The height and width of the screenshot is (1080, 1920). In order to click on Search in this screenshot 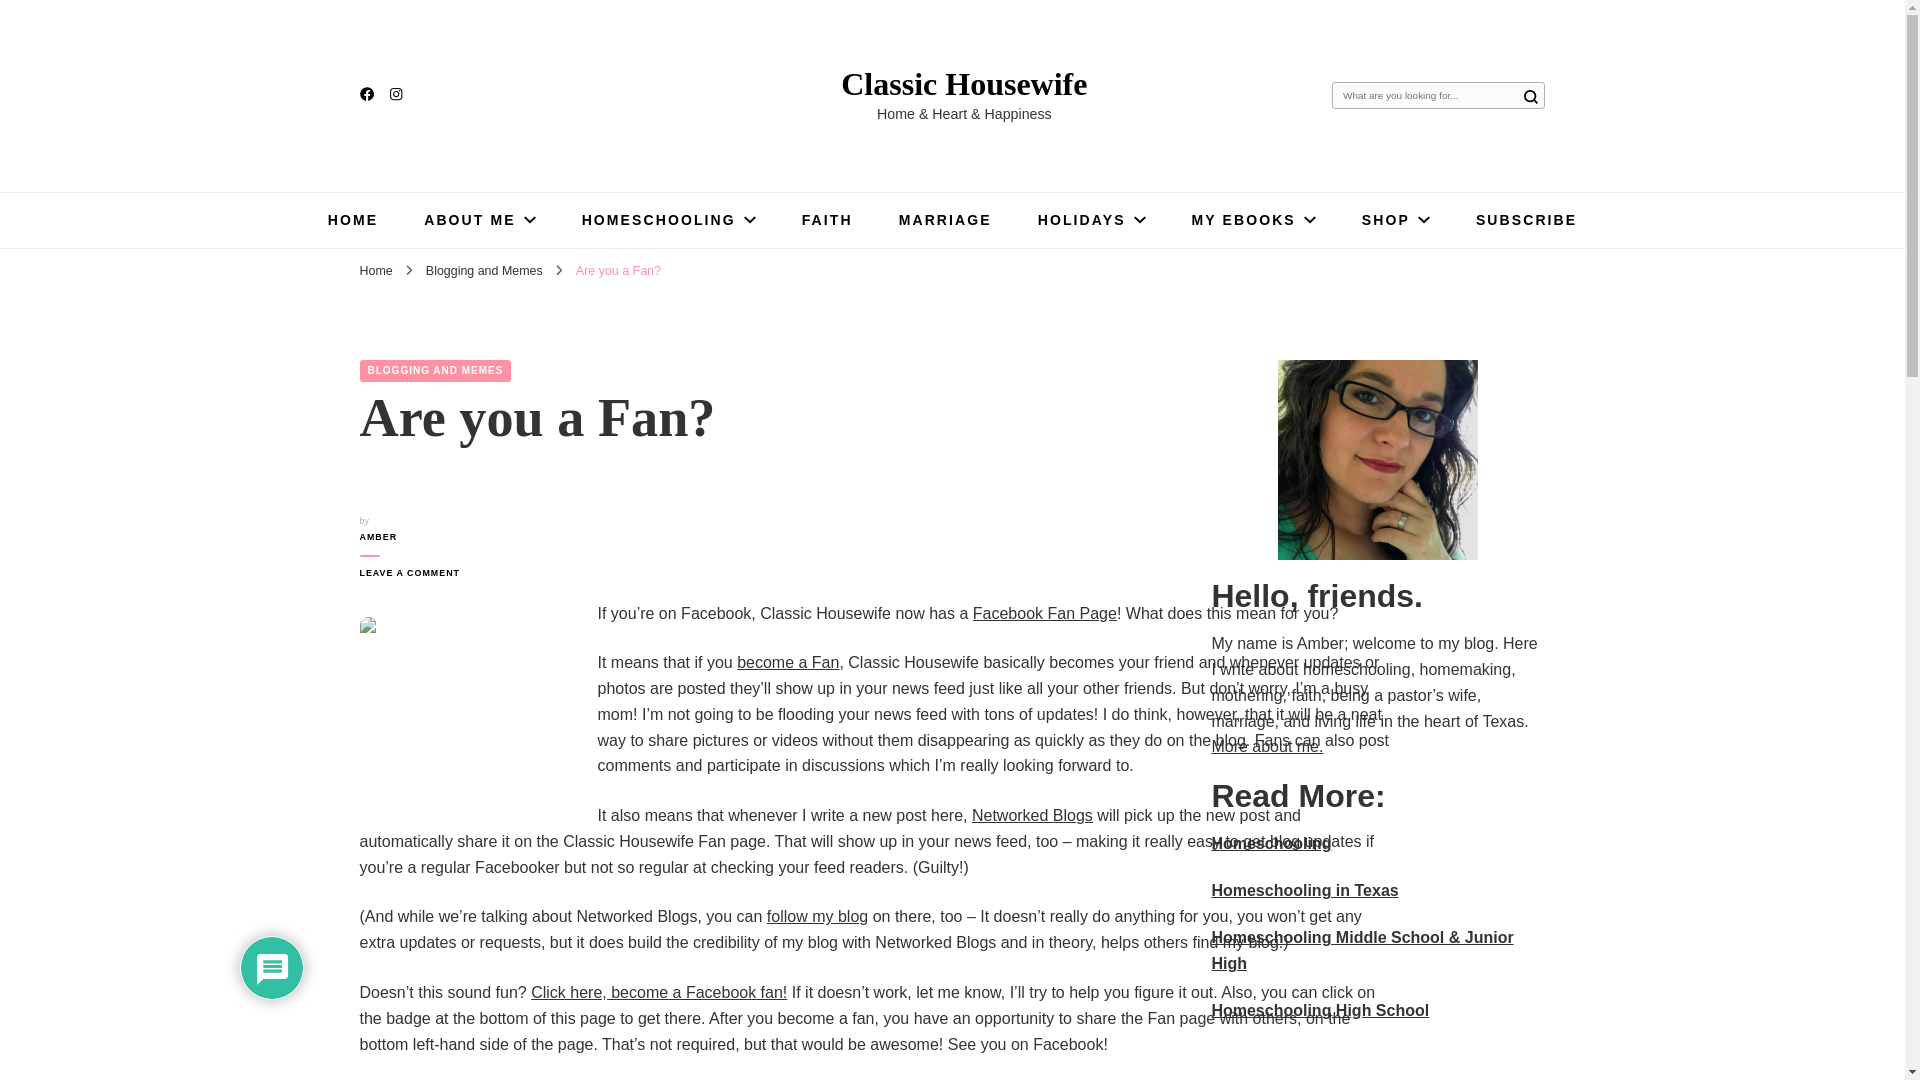, I will do `click(1530, 96)`.